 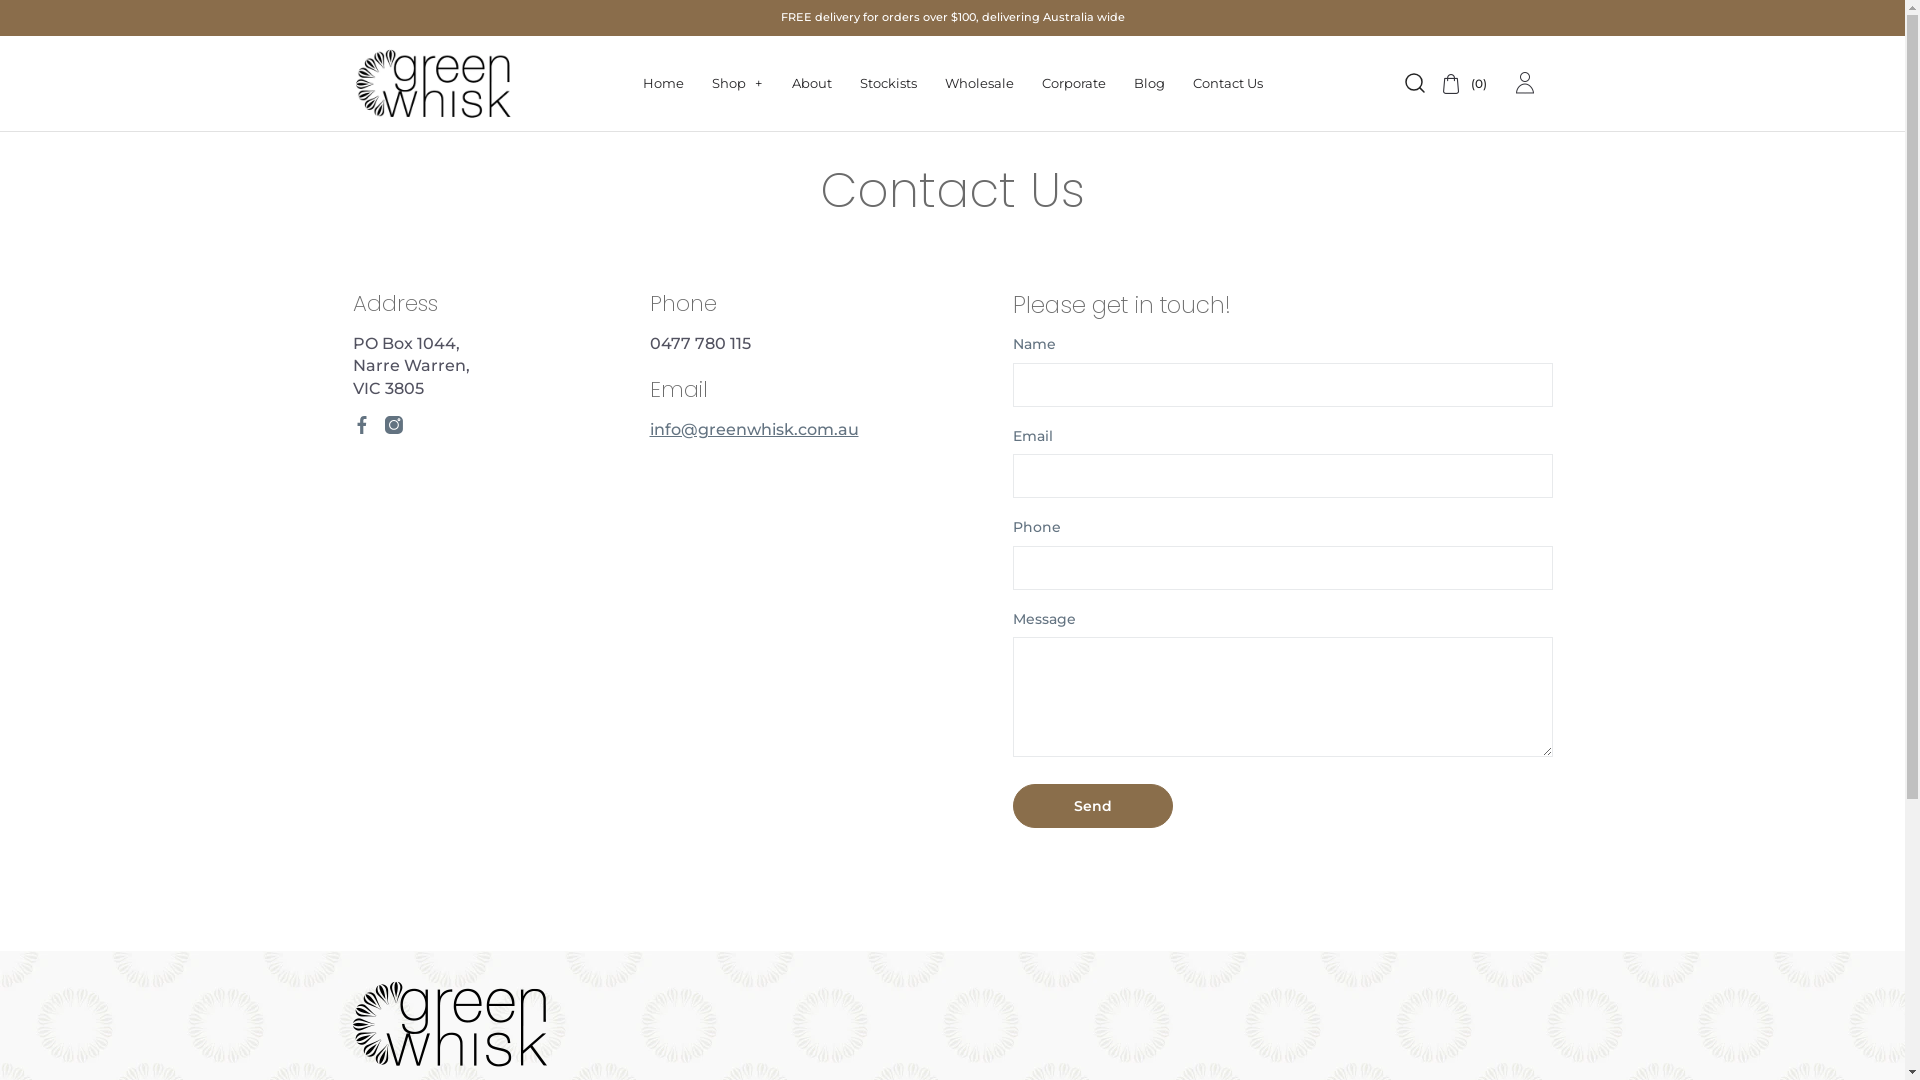 I want to click on GreenWhisk, so click(x=449, y=1063).